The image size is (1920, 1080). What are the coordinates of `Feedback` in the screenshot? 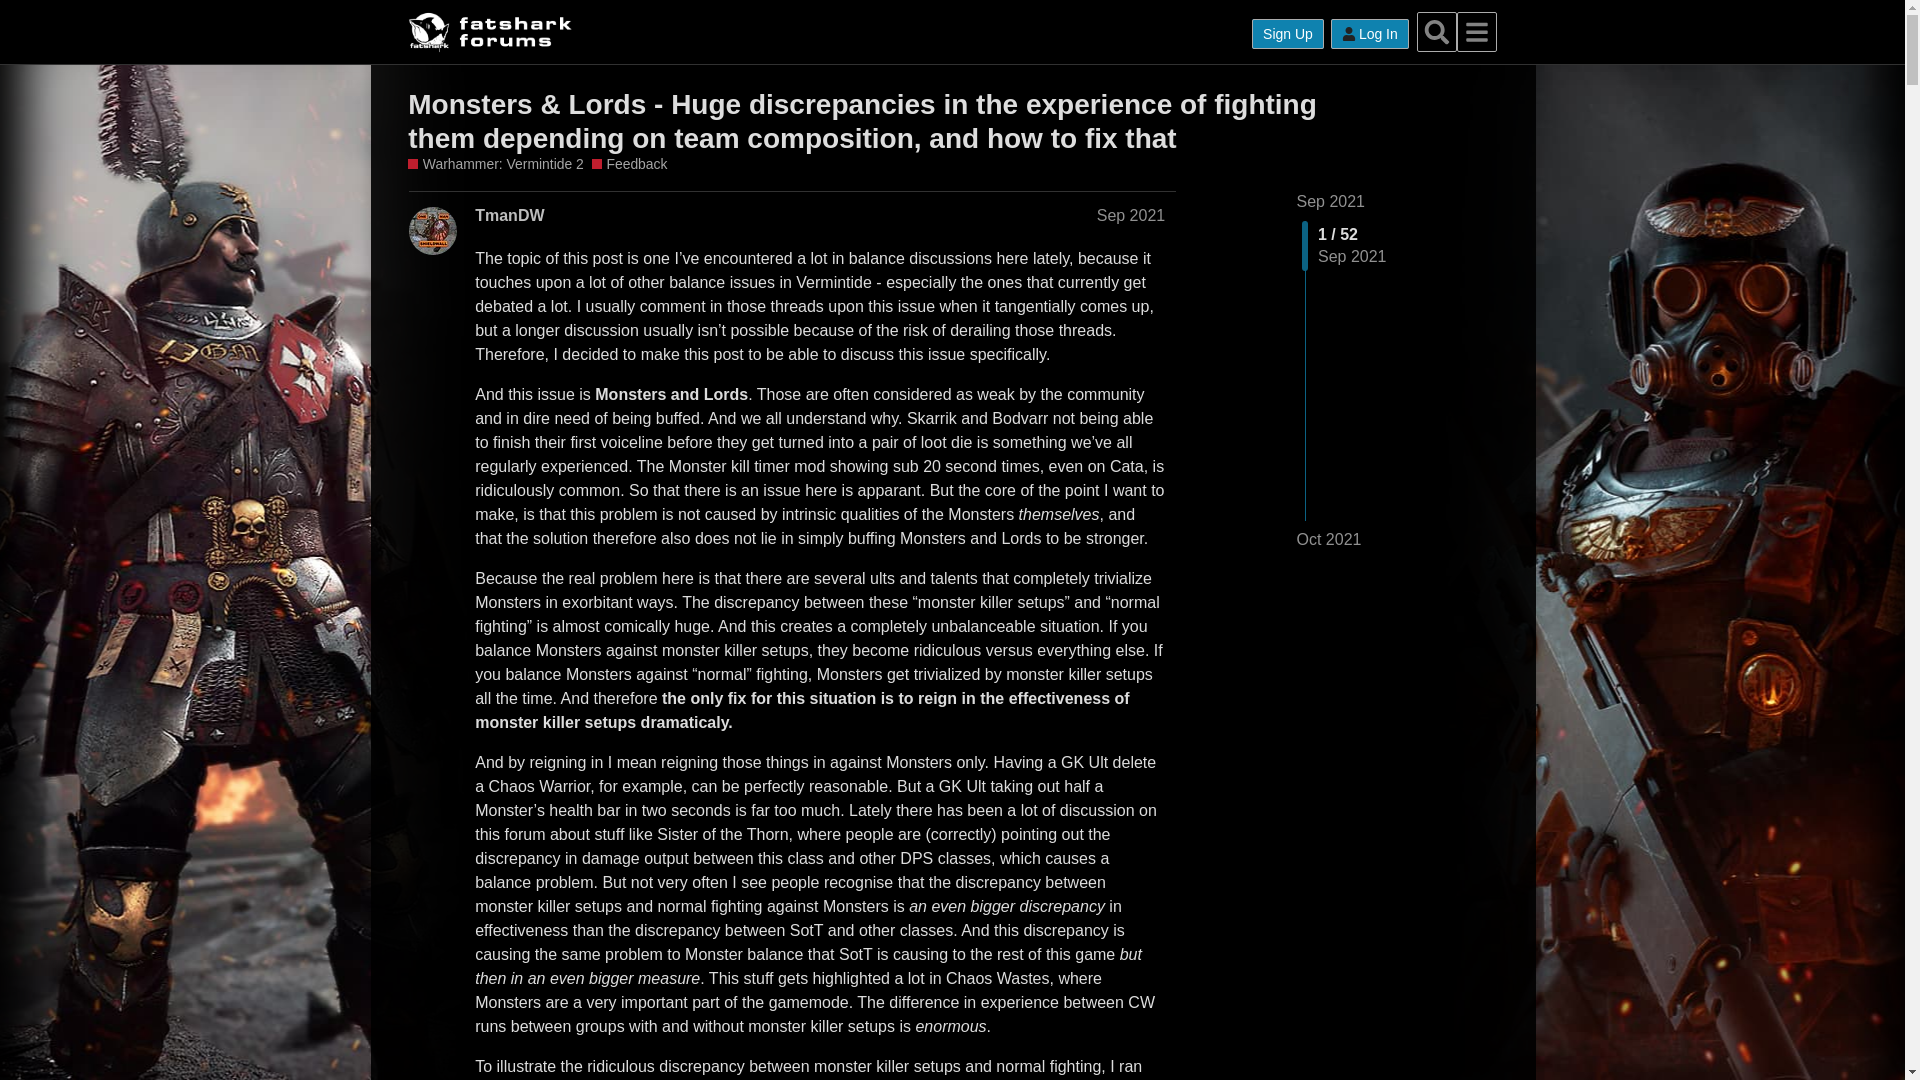 It's located at (630, 164).